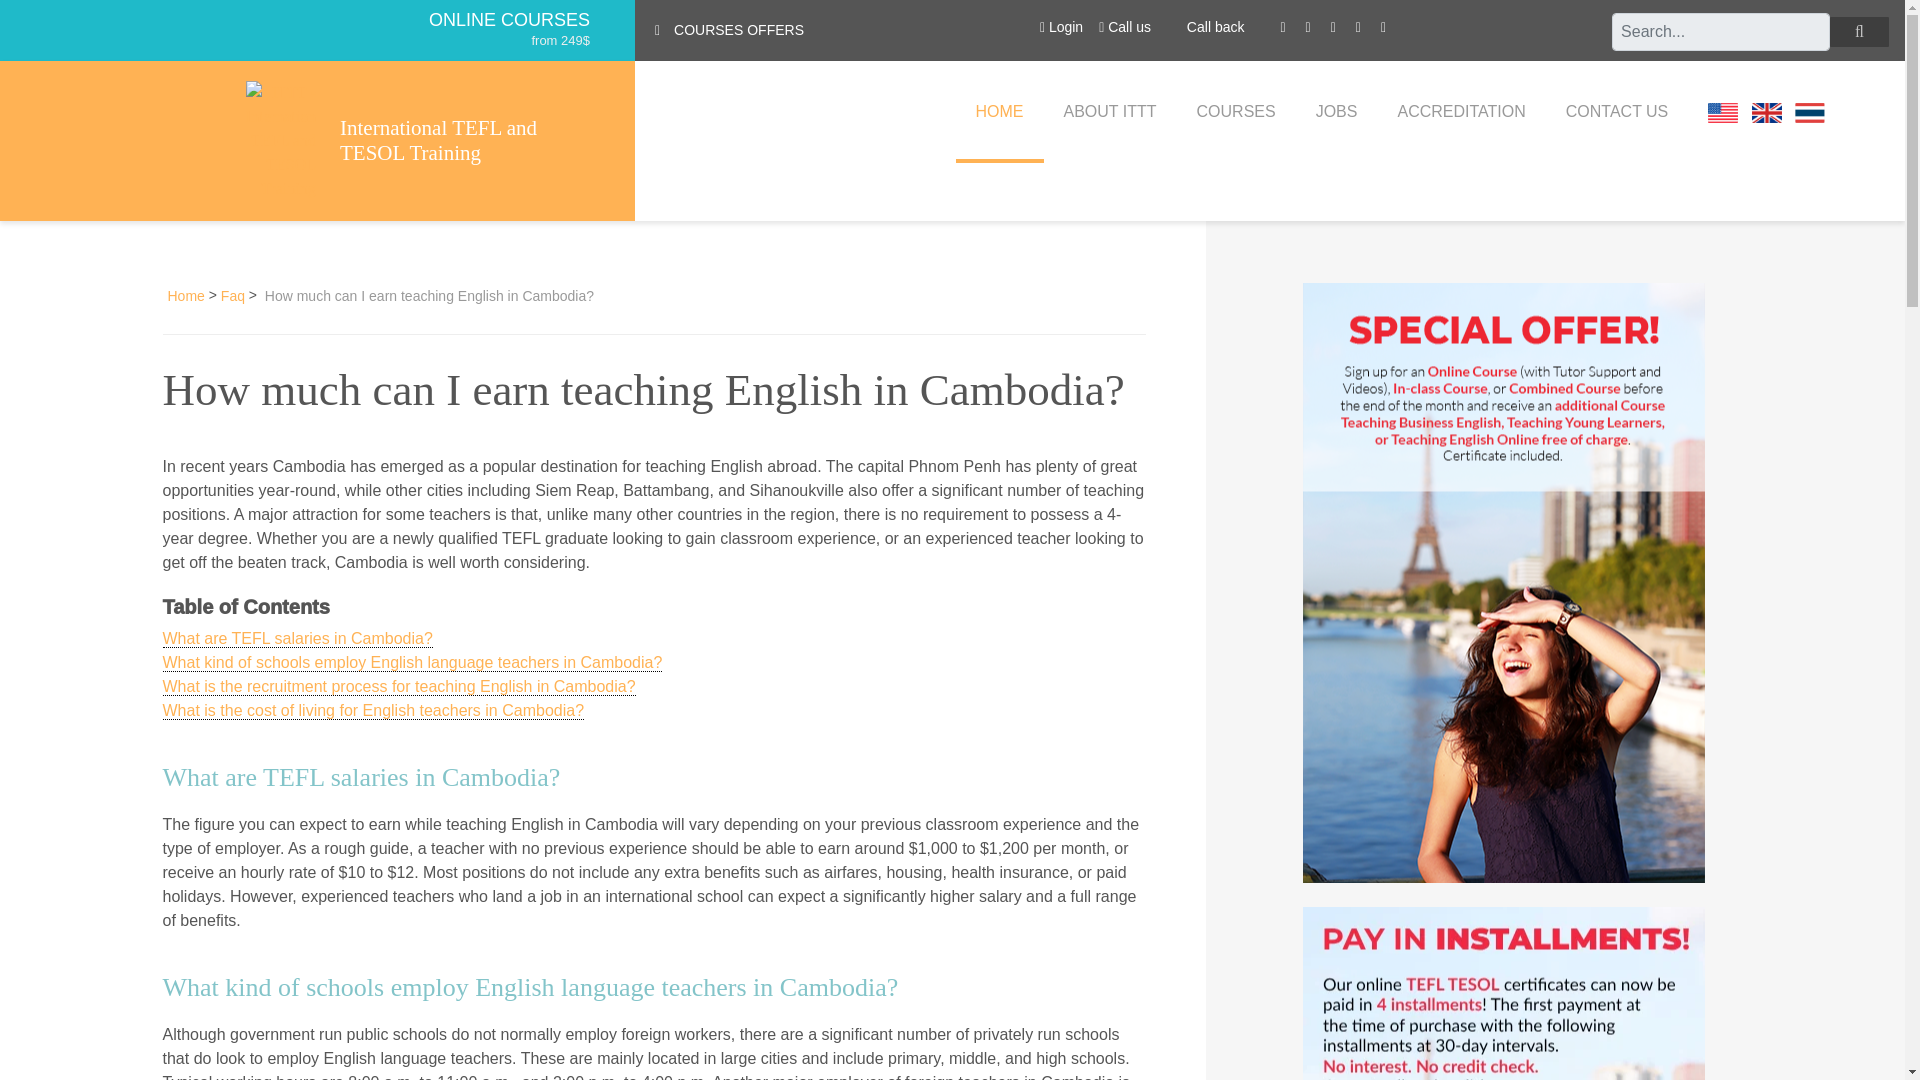  I want to click on CONTACT US, so click(1617, 112).